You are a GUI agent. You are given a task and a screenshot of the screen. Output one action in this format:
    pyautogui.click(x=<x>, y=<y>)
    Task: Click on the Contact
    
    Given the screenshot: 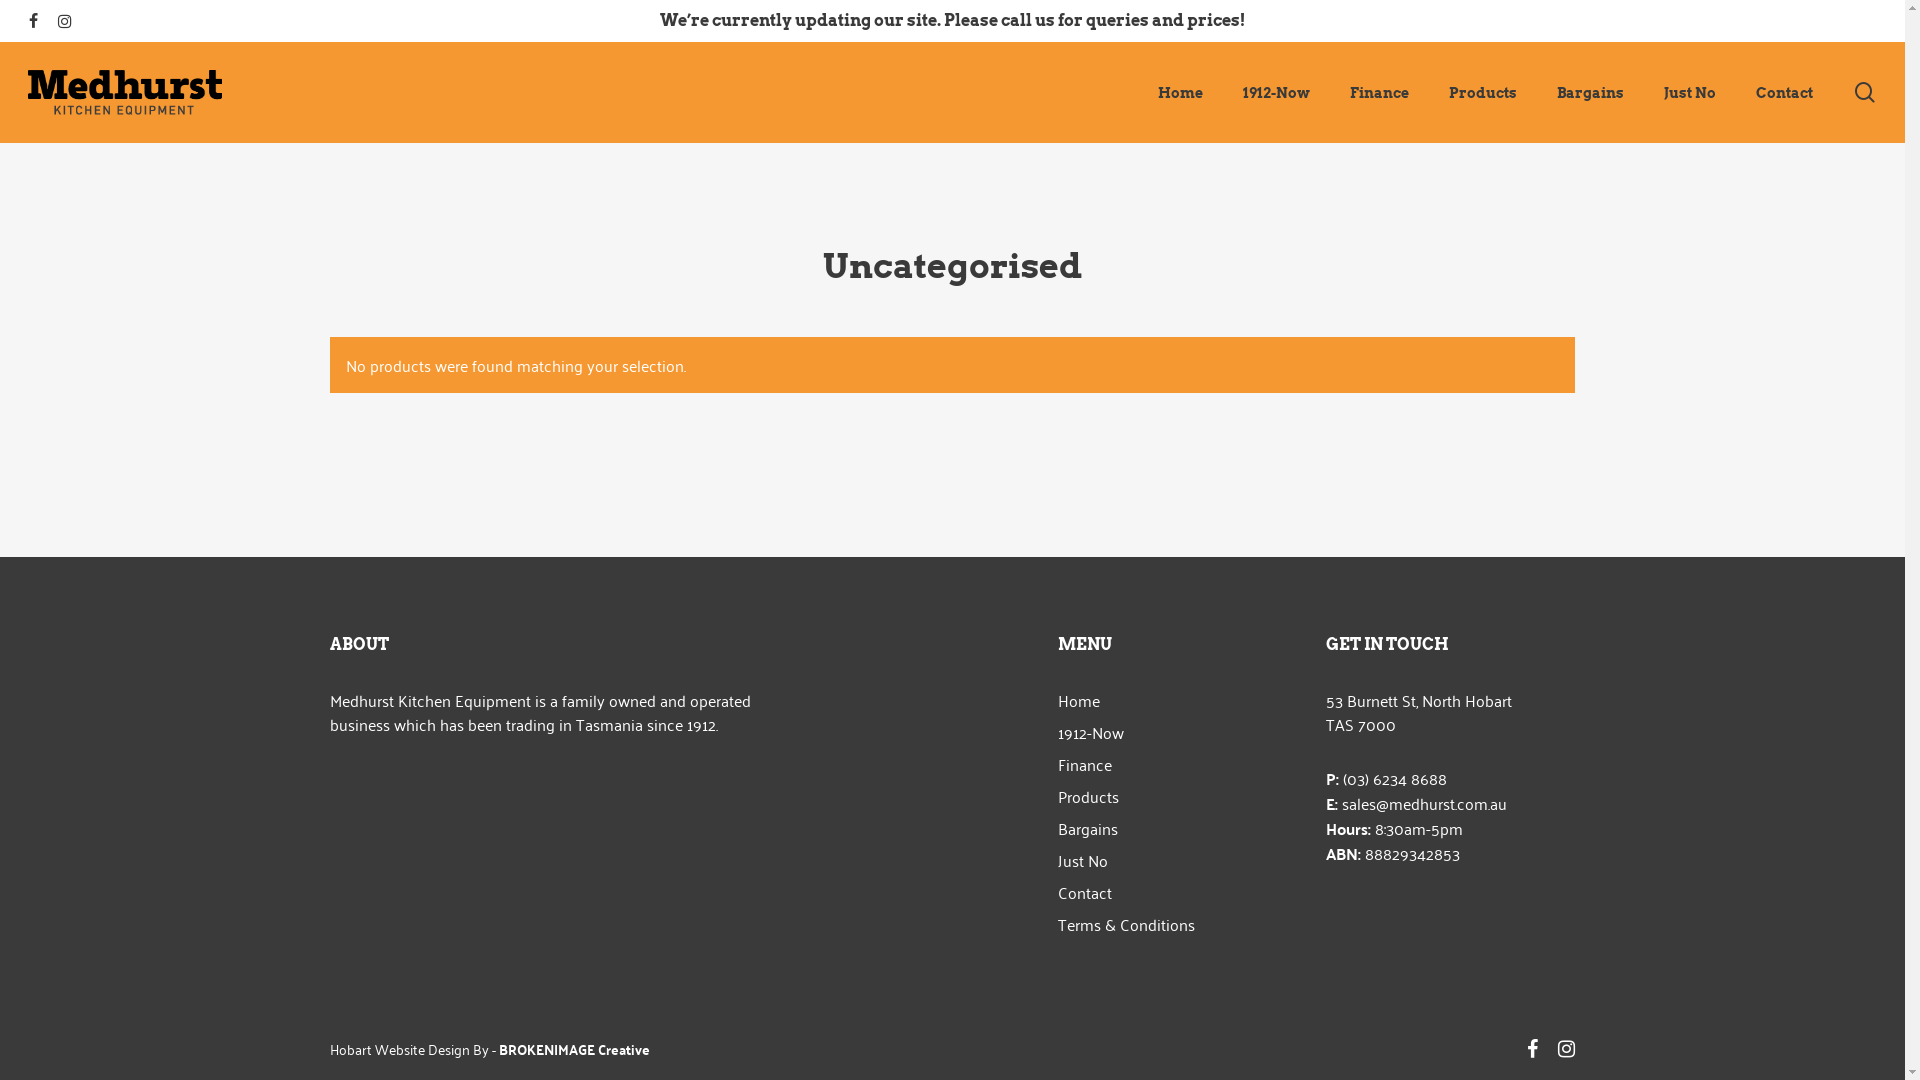 What is the action you would take?
    pyautogui.click(x=1180, y=892)
    